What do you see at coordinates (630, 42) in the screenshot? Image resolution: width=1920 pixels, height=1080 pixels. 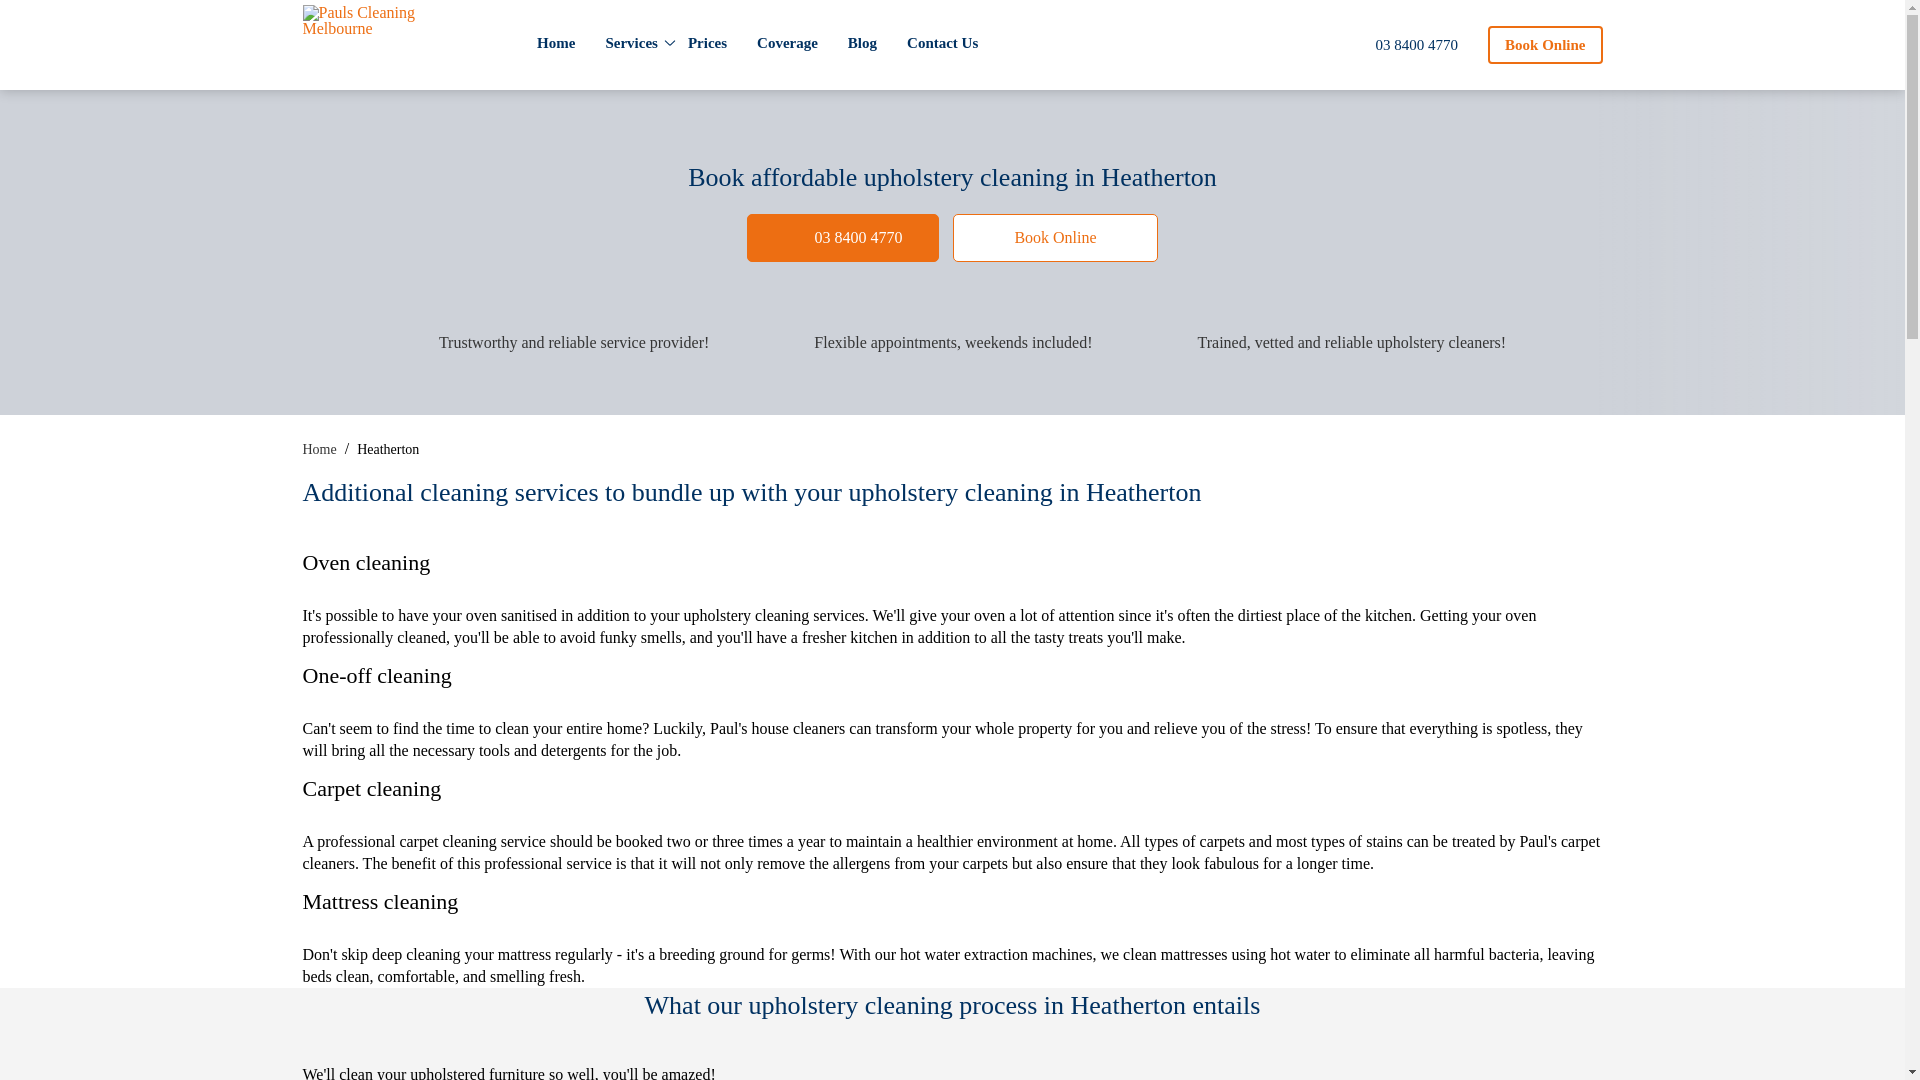 I see `Services` at bounding box center [630, 42].